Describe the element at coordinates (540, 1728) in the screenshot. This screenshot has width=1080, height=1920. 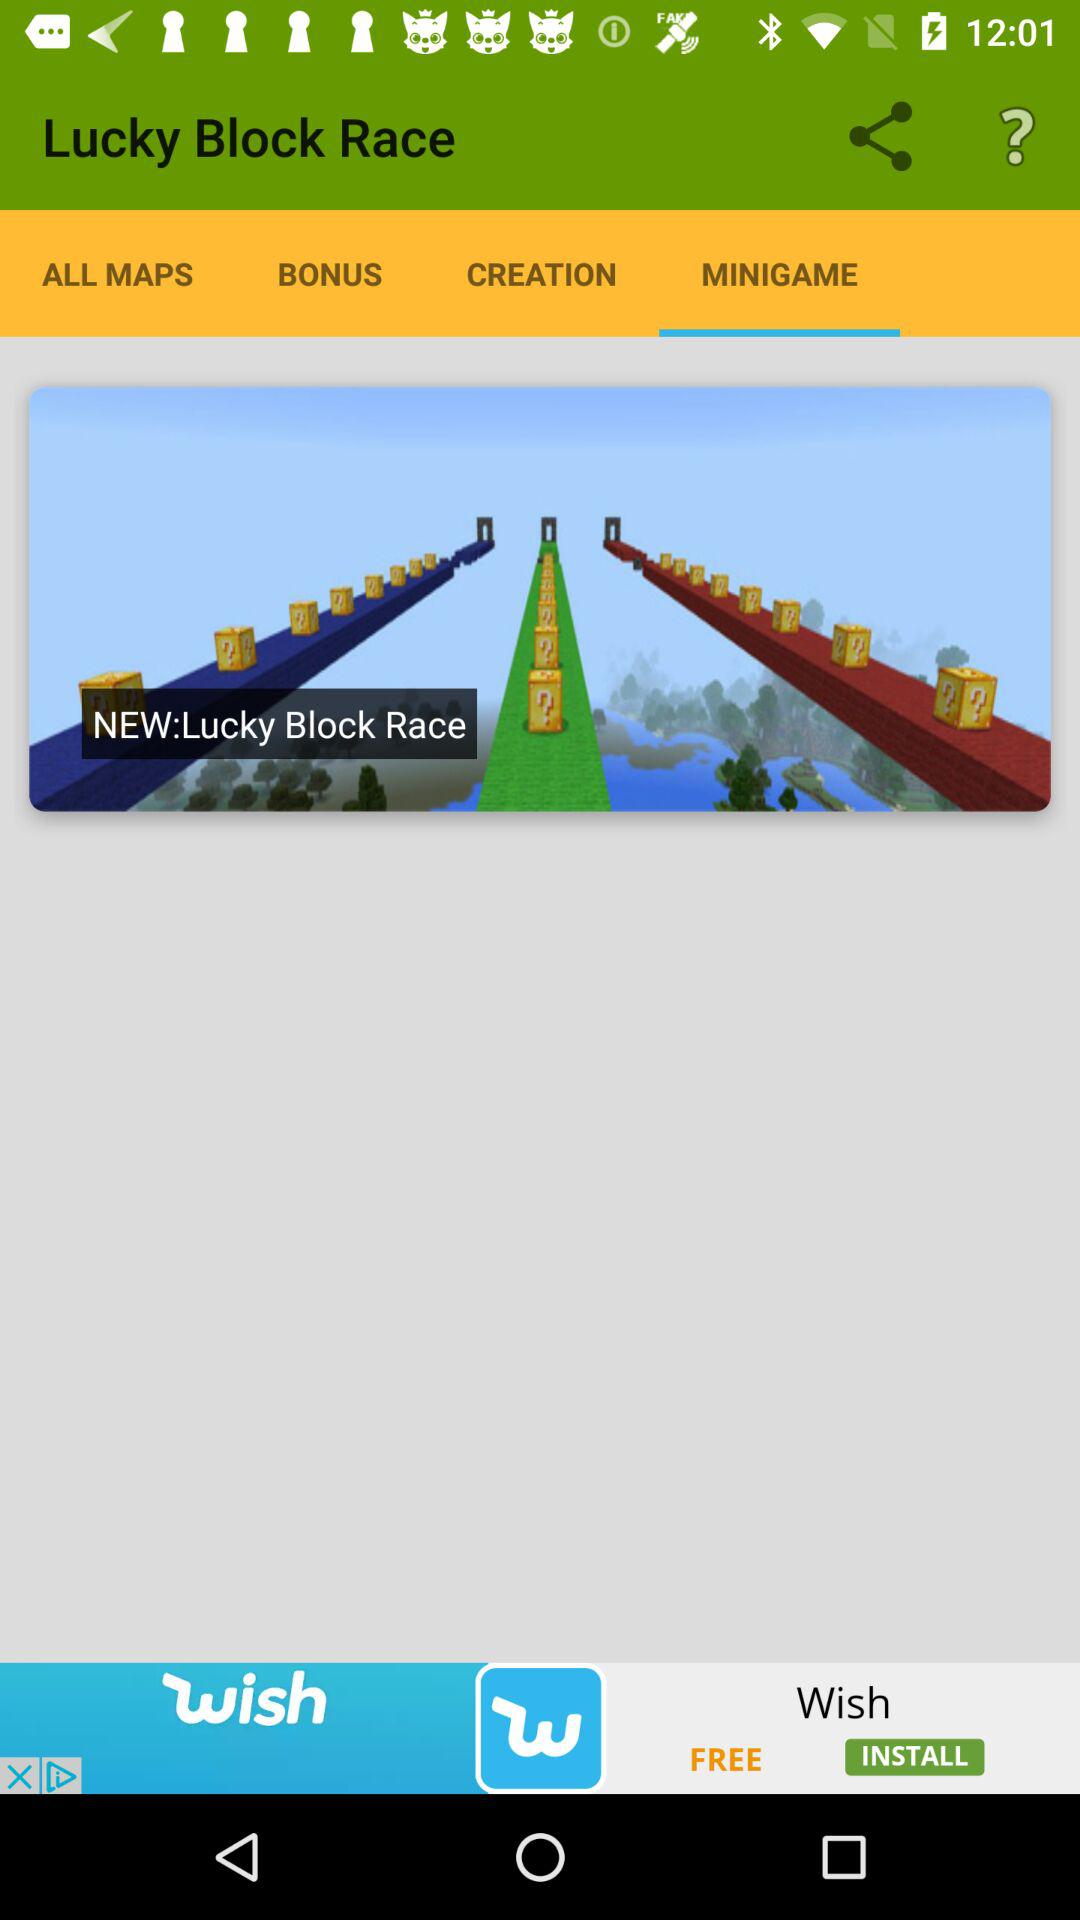
I see `open link to install app` at that location.